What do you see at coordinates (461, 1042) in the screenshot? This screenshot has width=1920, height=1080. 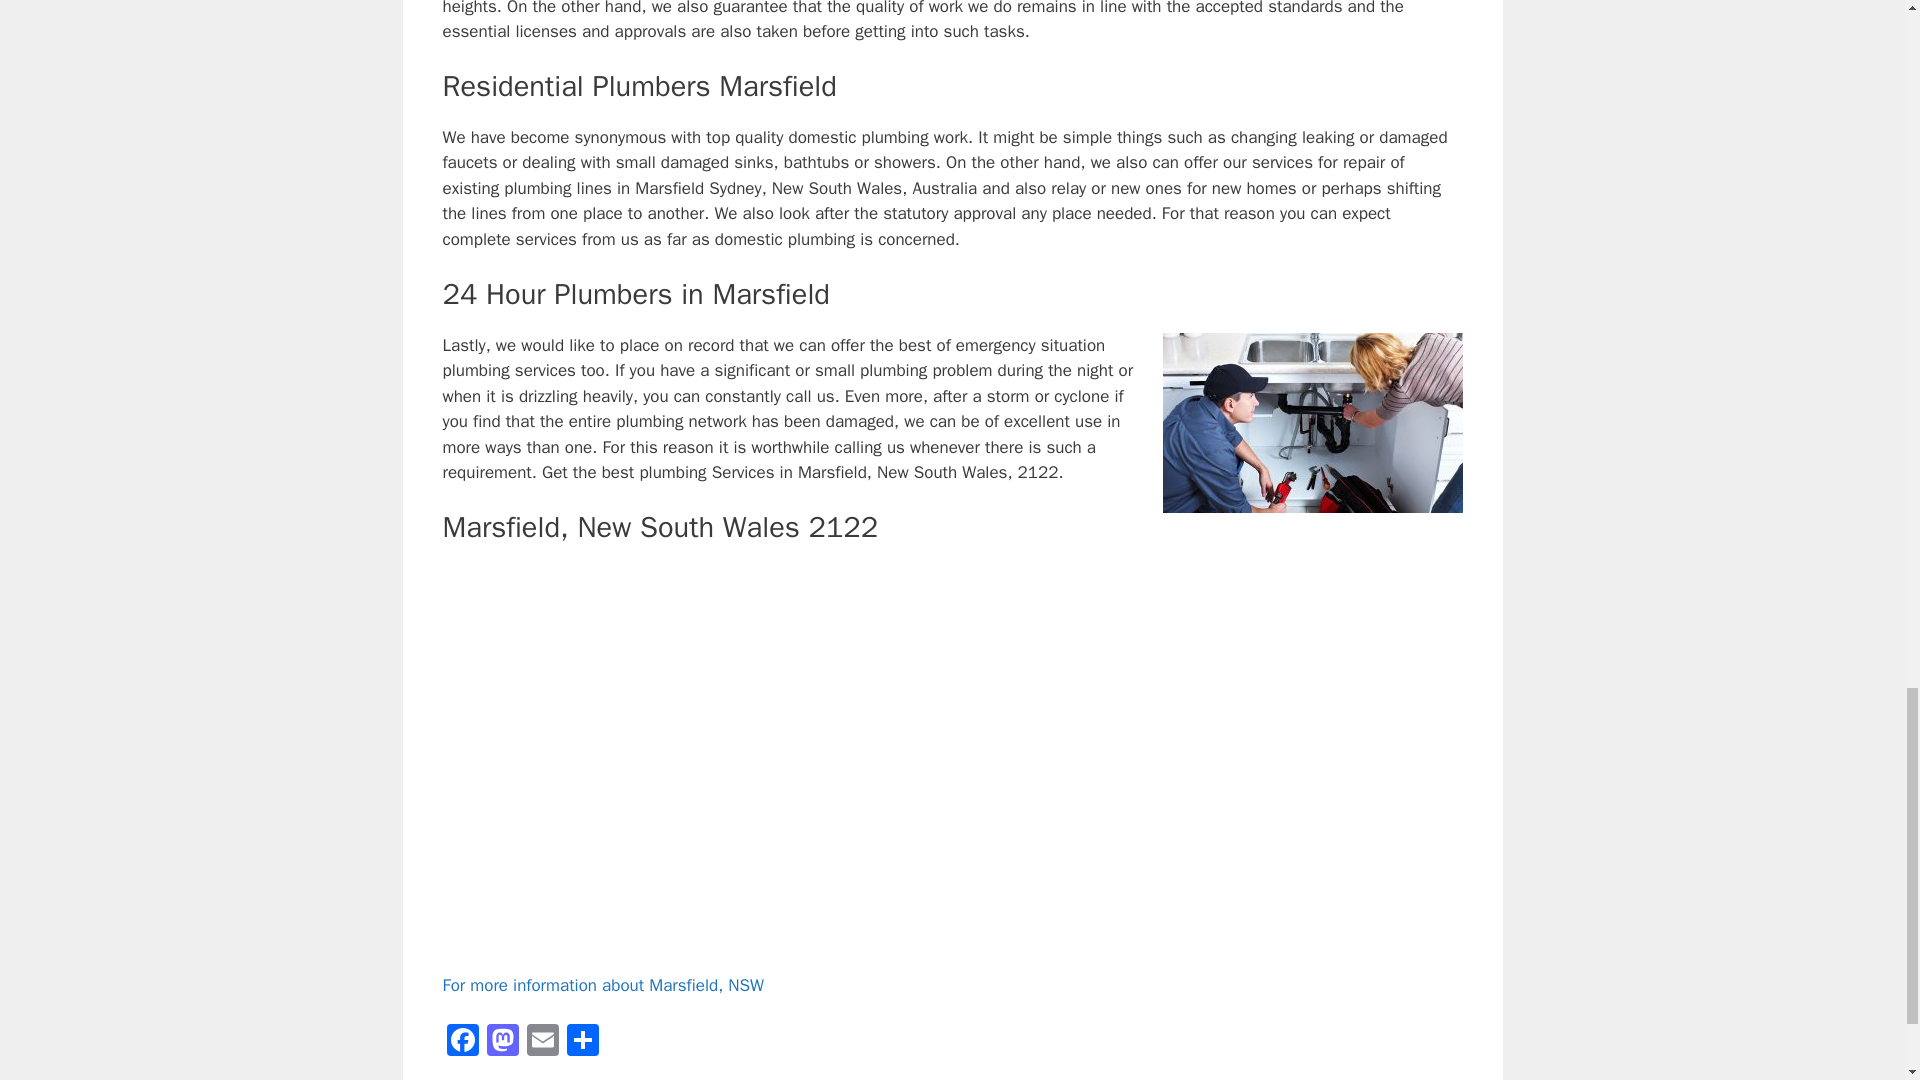 I see `Facebook` at bounding box center [461, 1042].